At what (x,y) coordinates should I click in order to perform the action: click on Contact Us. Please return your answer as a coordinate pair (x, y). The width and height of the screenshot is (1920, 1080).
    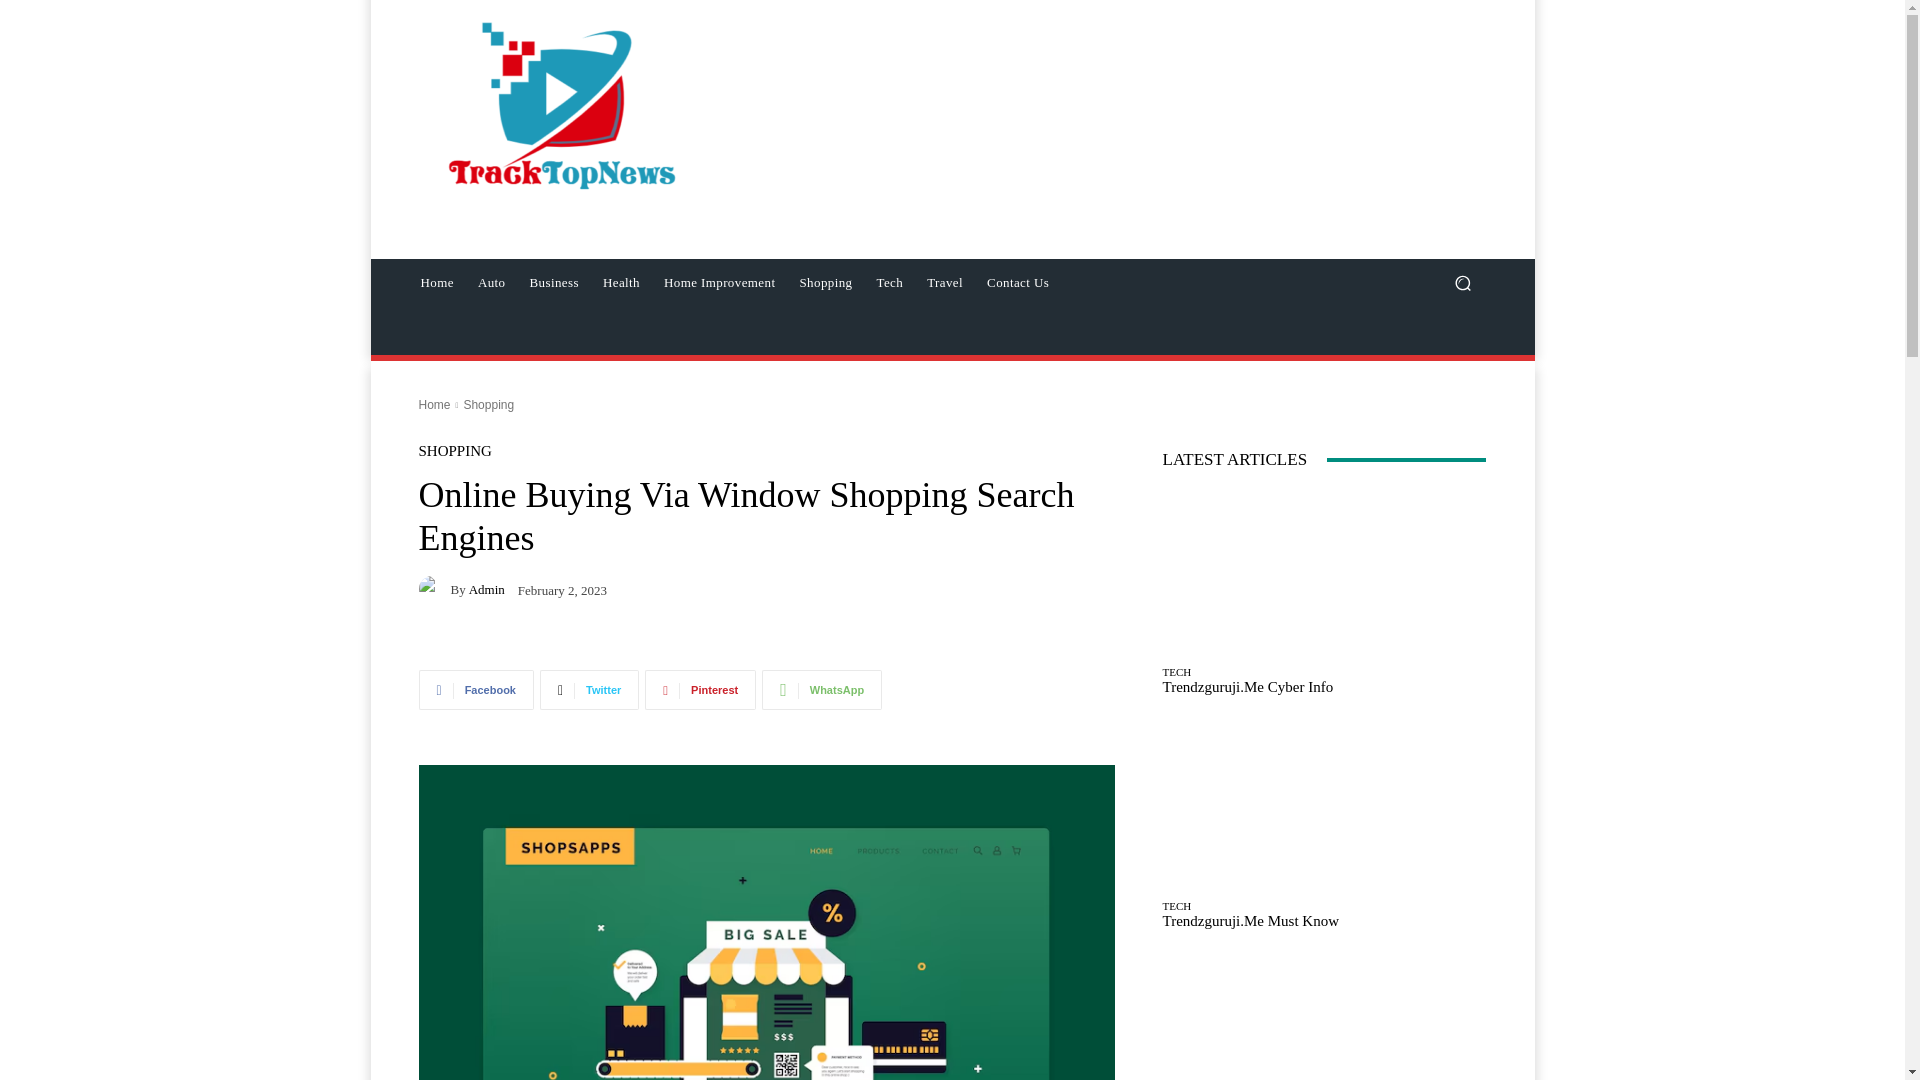
    Looking at the image, I should click on (1018, 282).